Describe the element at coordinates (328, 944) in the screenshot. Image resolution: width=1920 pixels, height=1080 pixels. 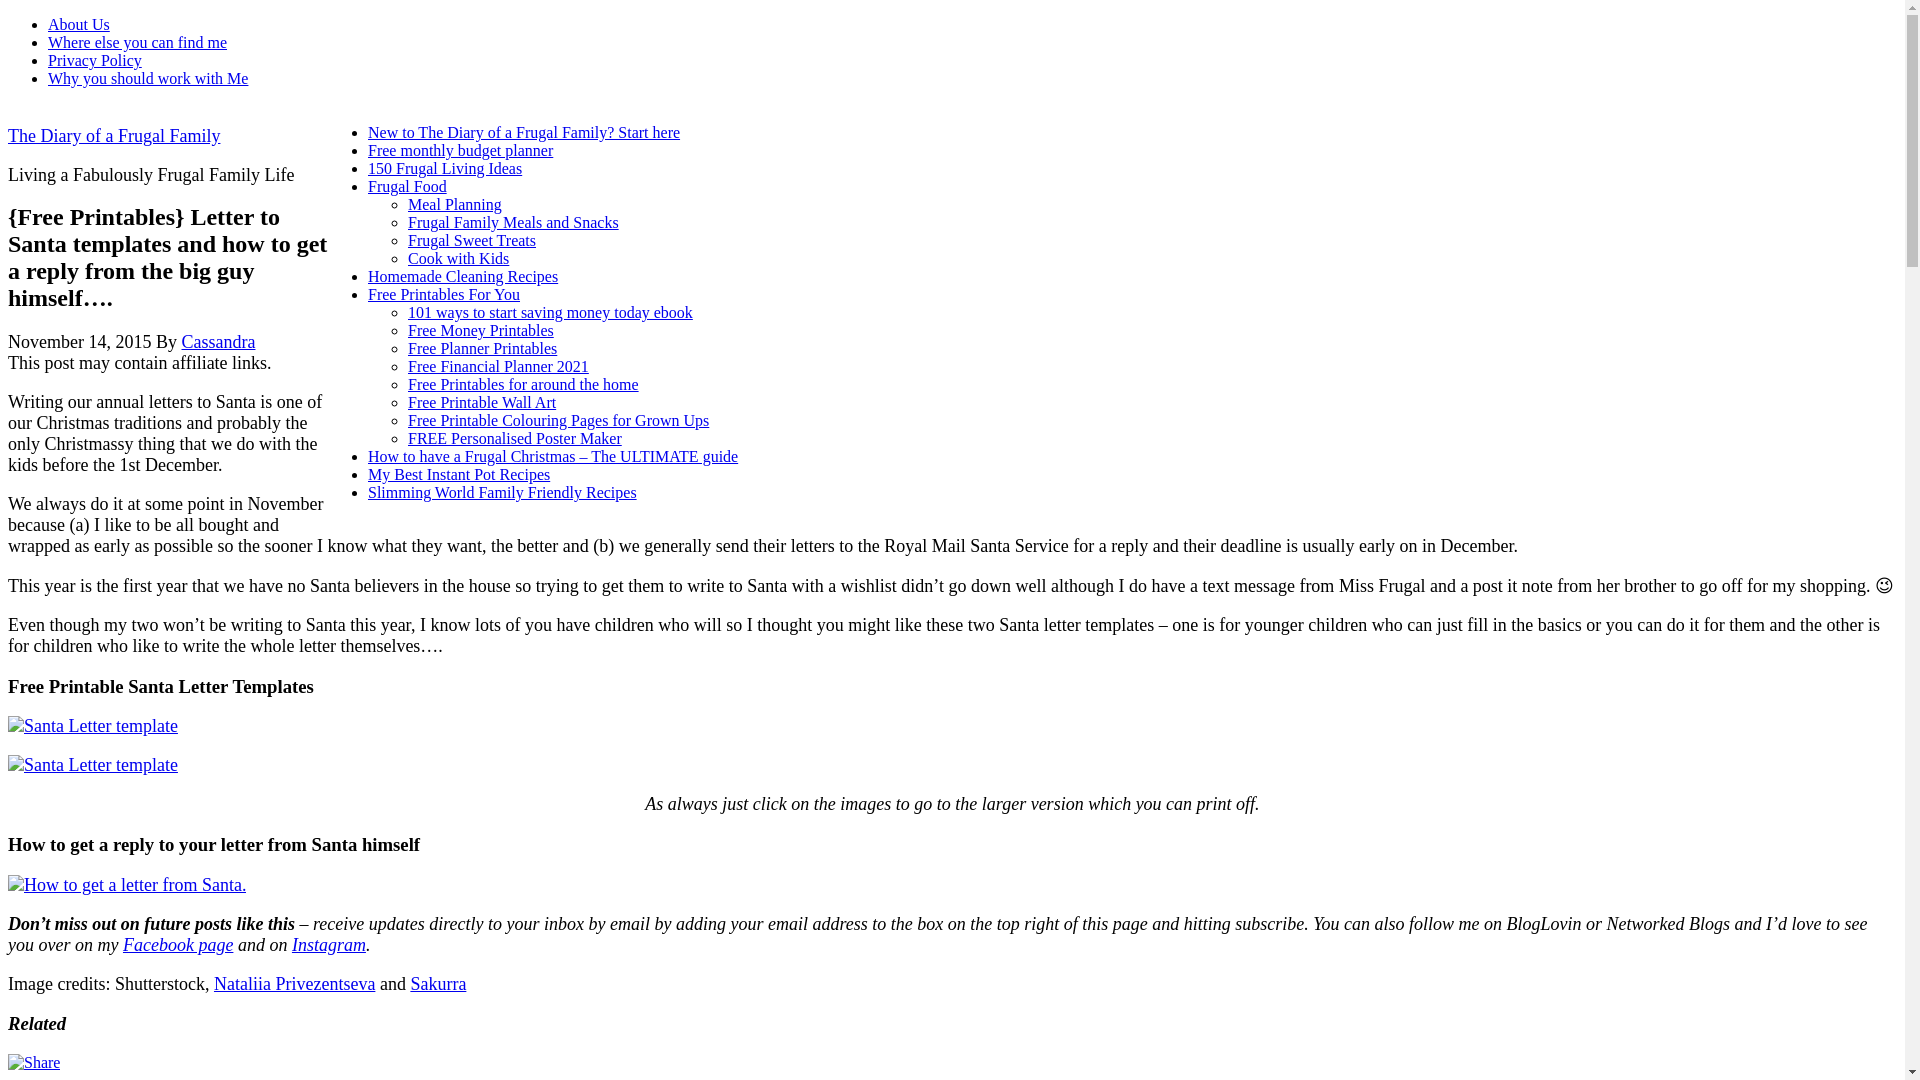
I see `Instagram` at that location.